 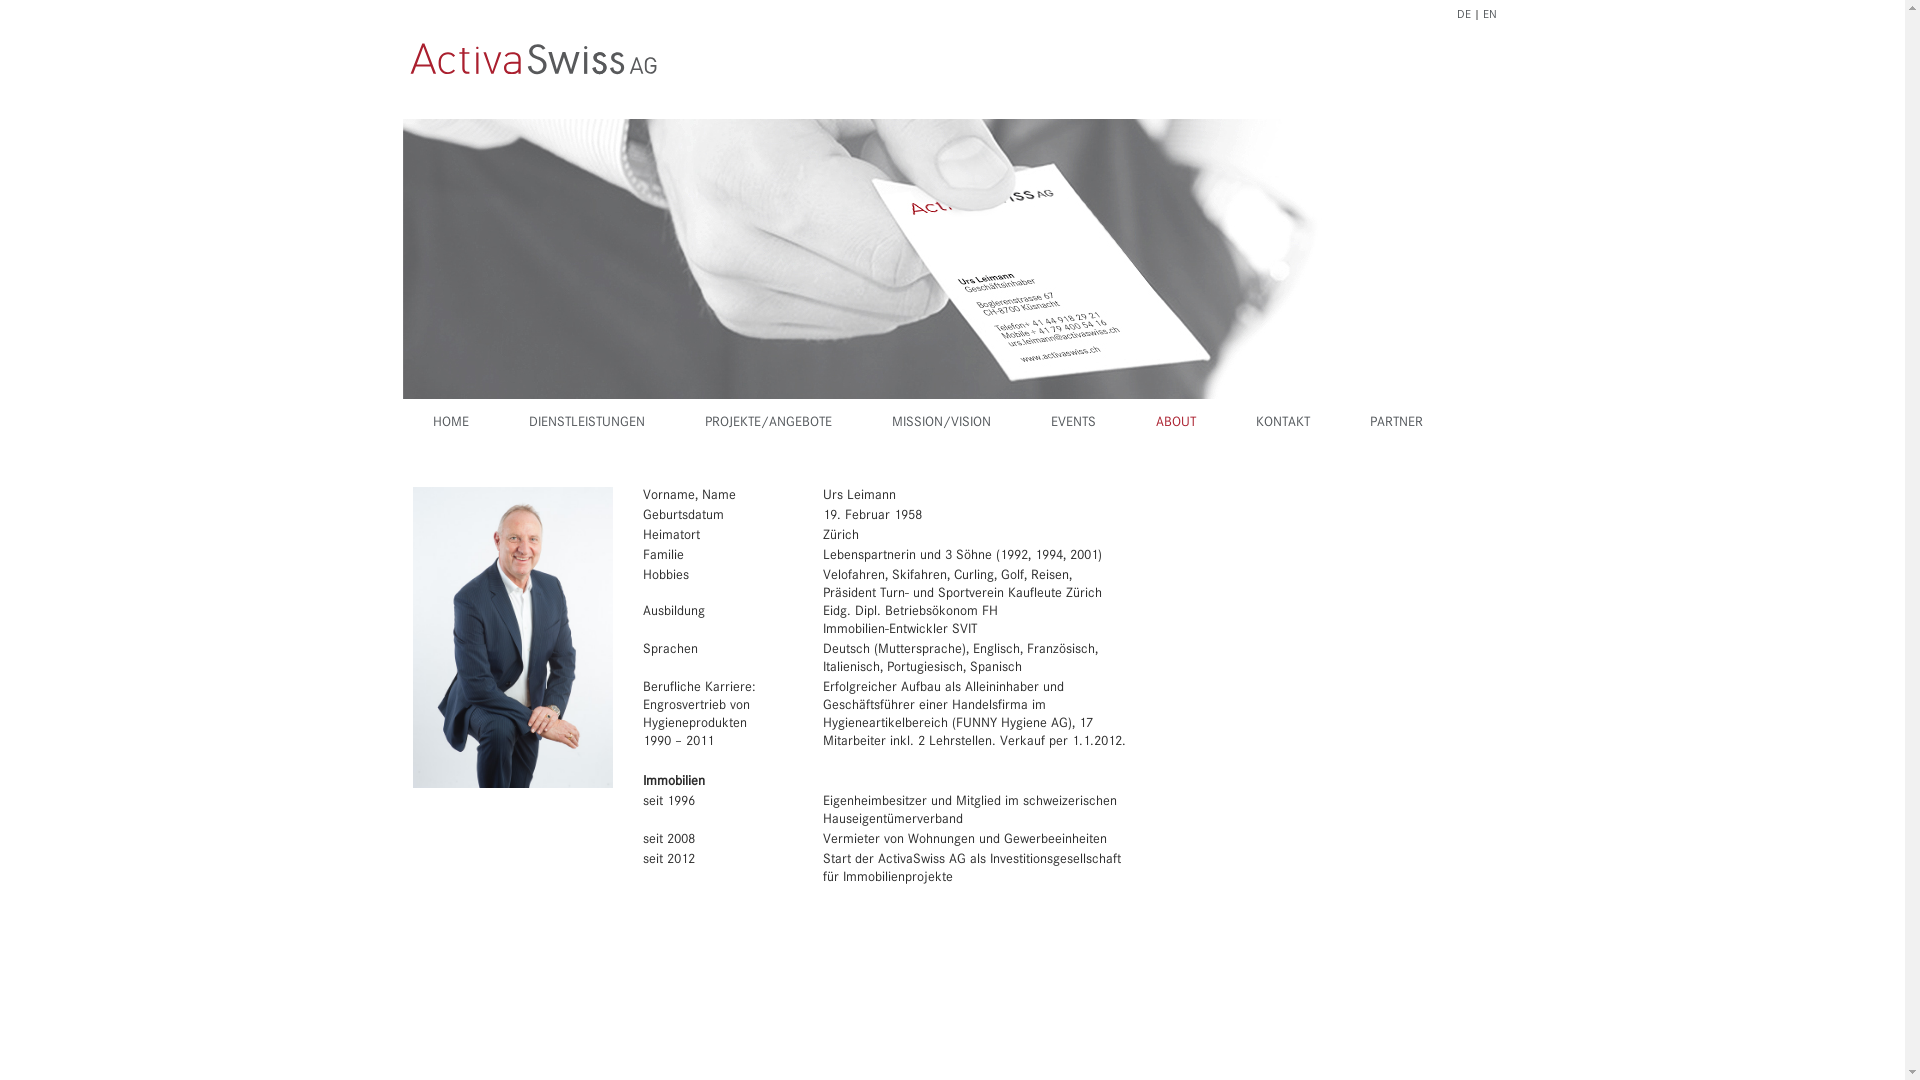 I want to click on ABOUT, so click(x=1176, y=422).